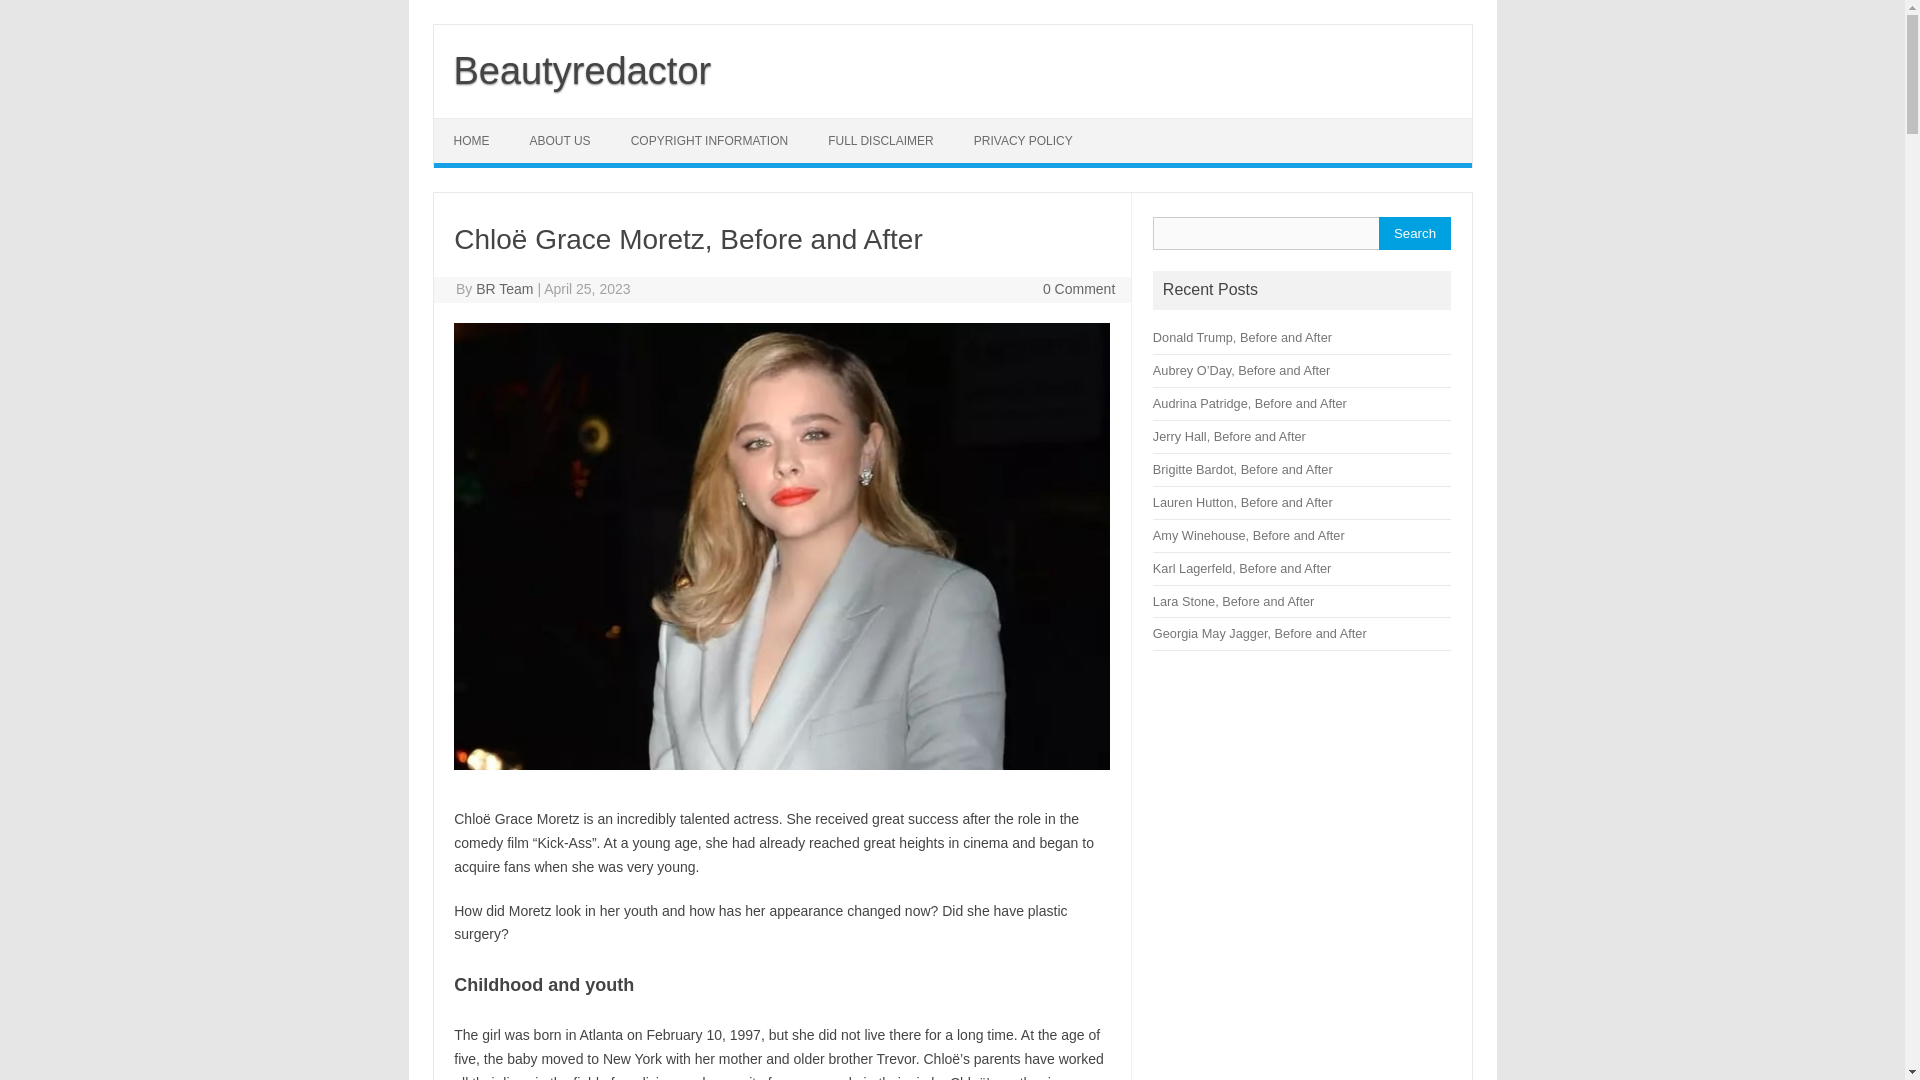  I want to click on Donald Trump, Before and After, so click(1242, 337).